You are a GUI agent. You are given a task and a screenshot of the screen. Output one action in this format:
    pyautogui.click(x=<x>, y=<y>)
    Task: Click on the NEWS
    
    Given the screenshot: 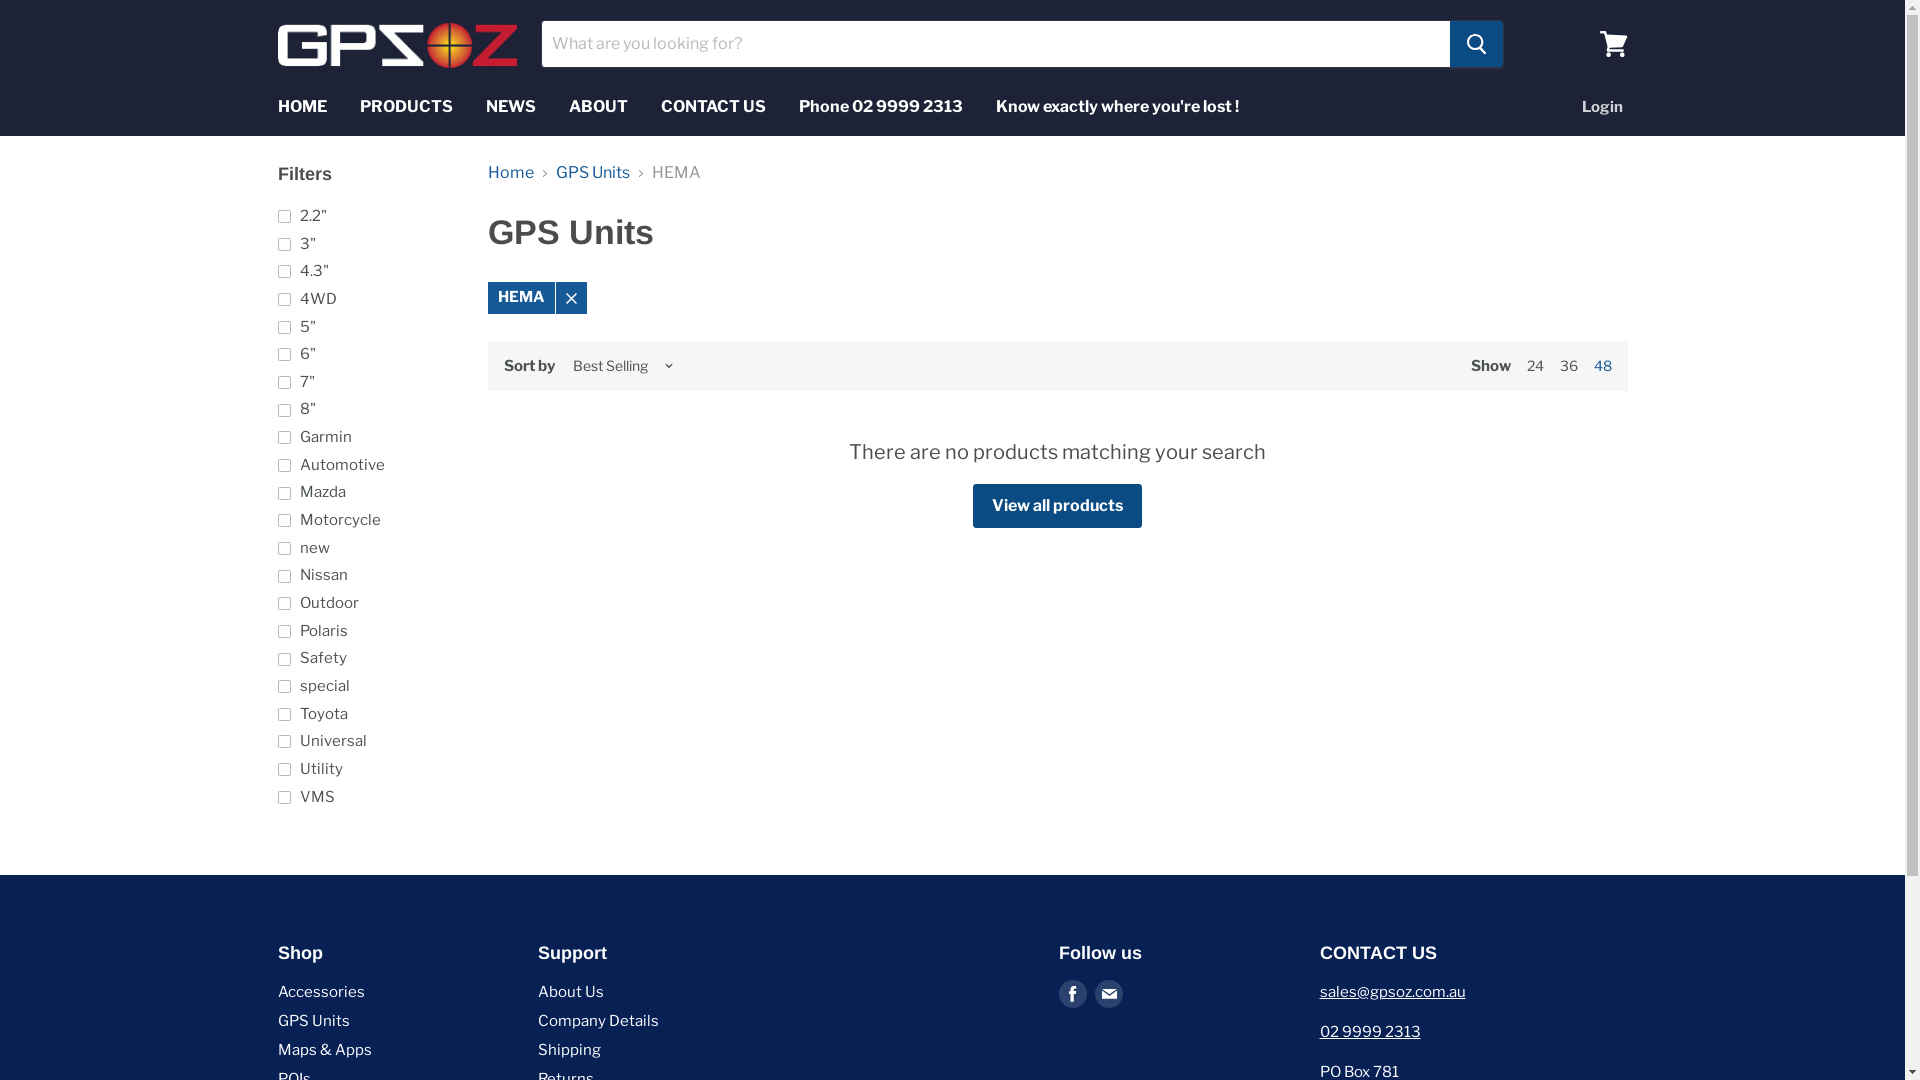 What is the action you would take?
    pyautogui.click(x=510, y=107)
    